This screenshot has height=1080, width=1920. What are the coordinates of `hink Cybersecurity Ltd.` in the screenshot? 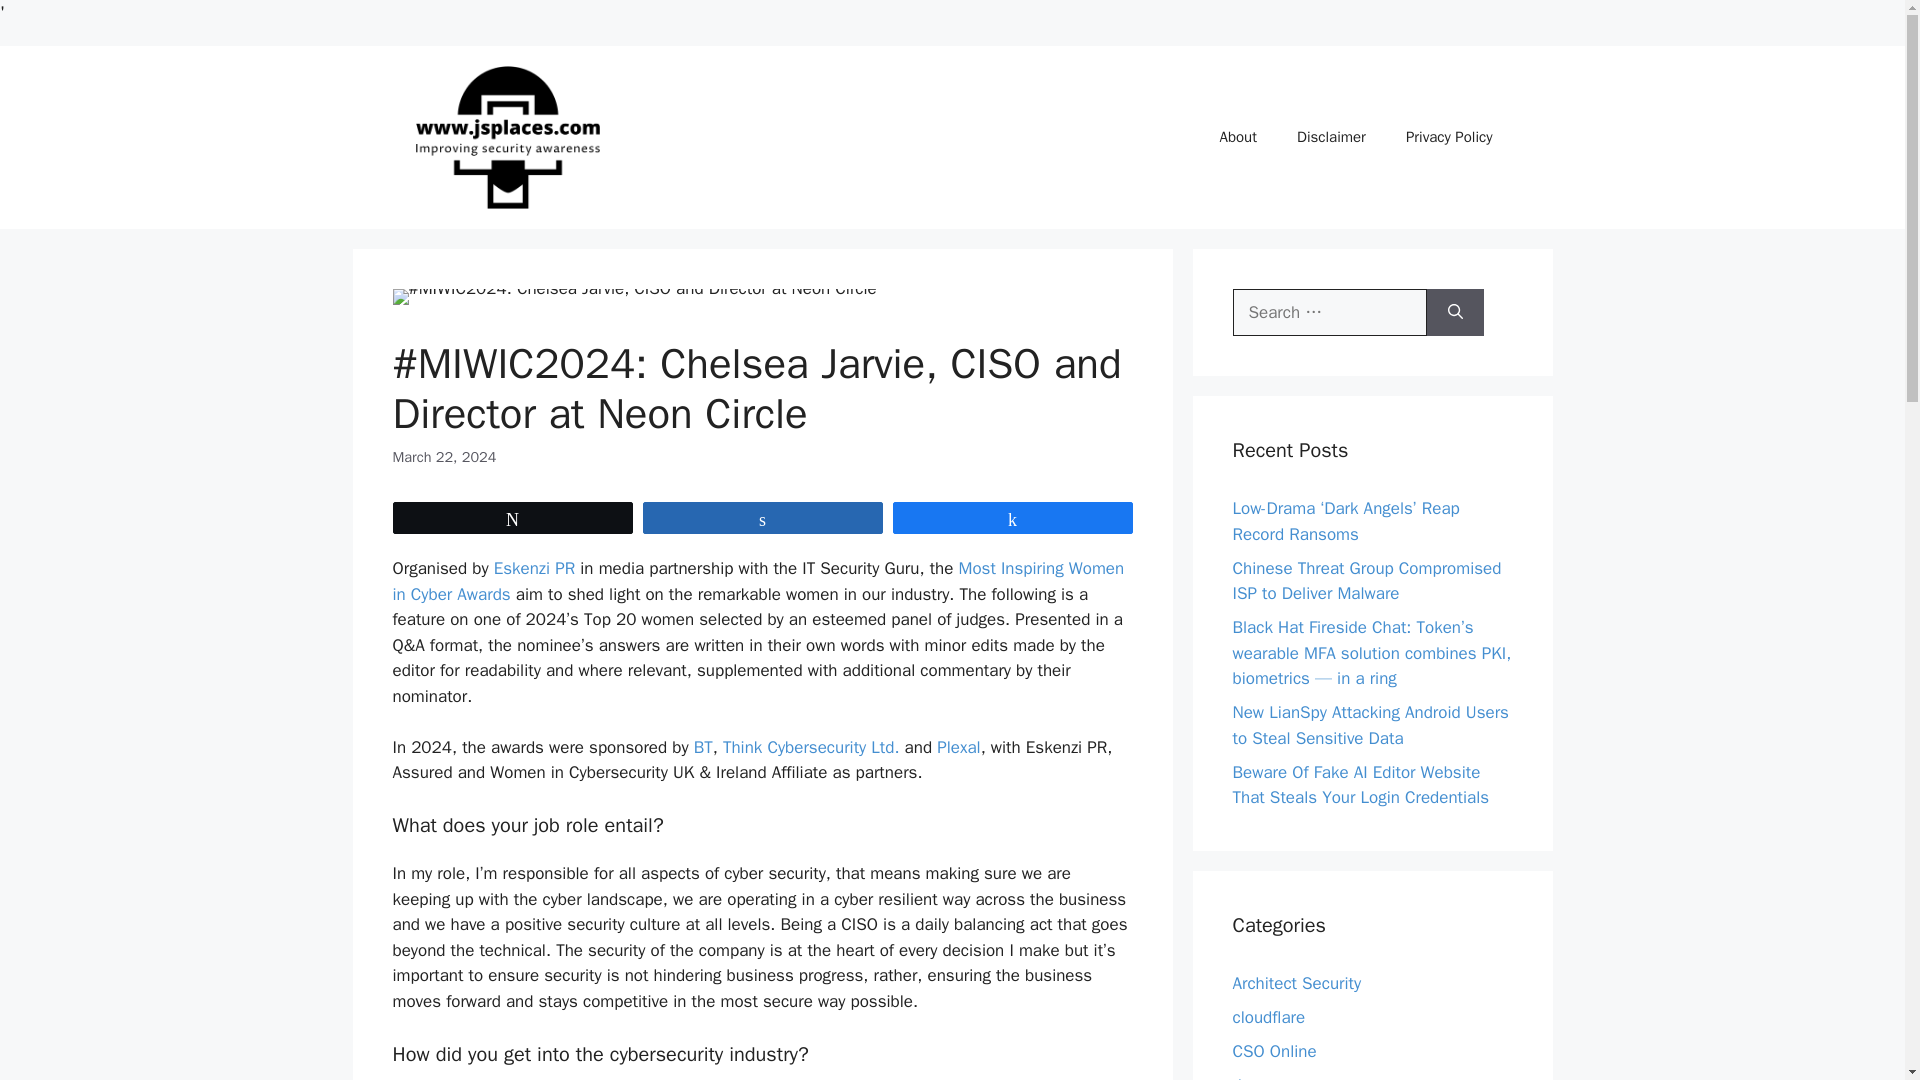 It's located at (814, 747).